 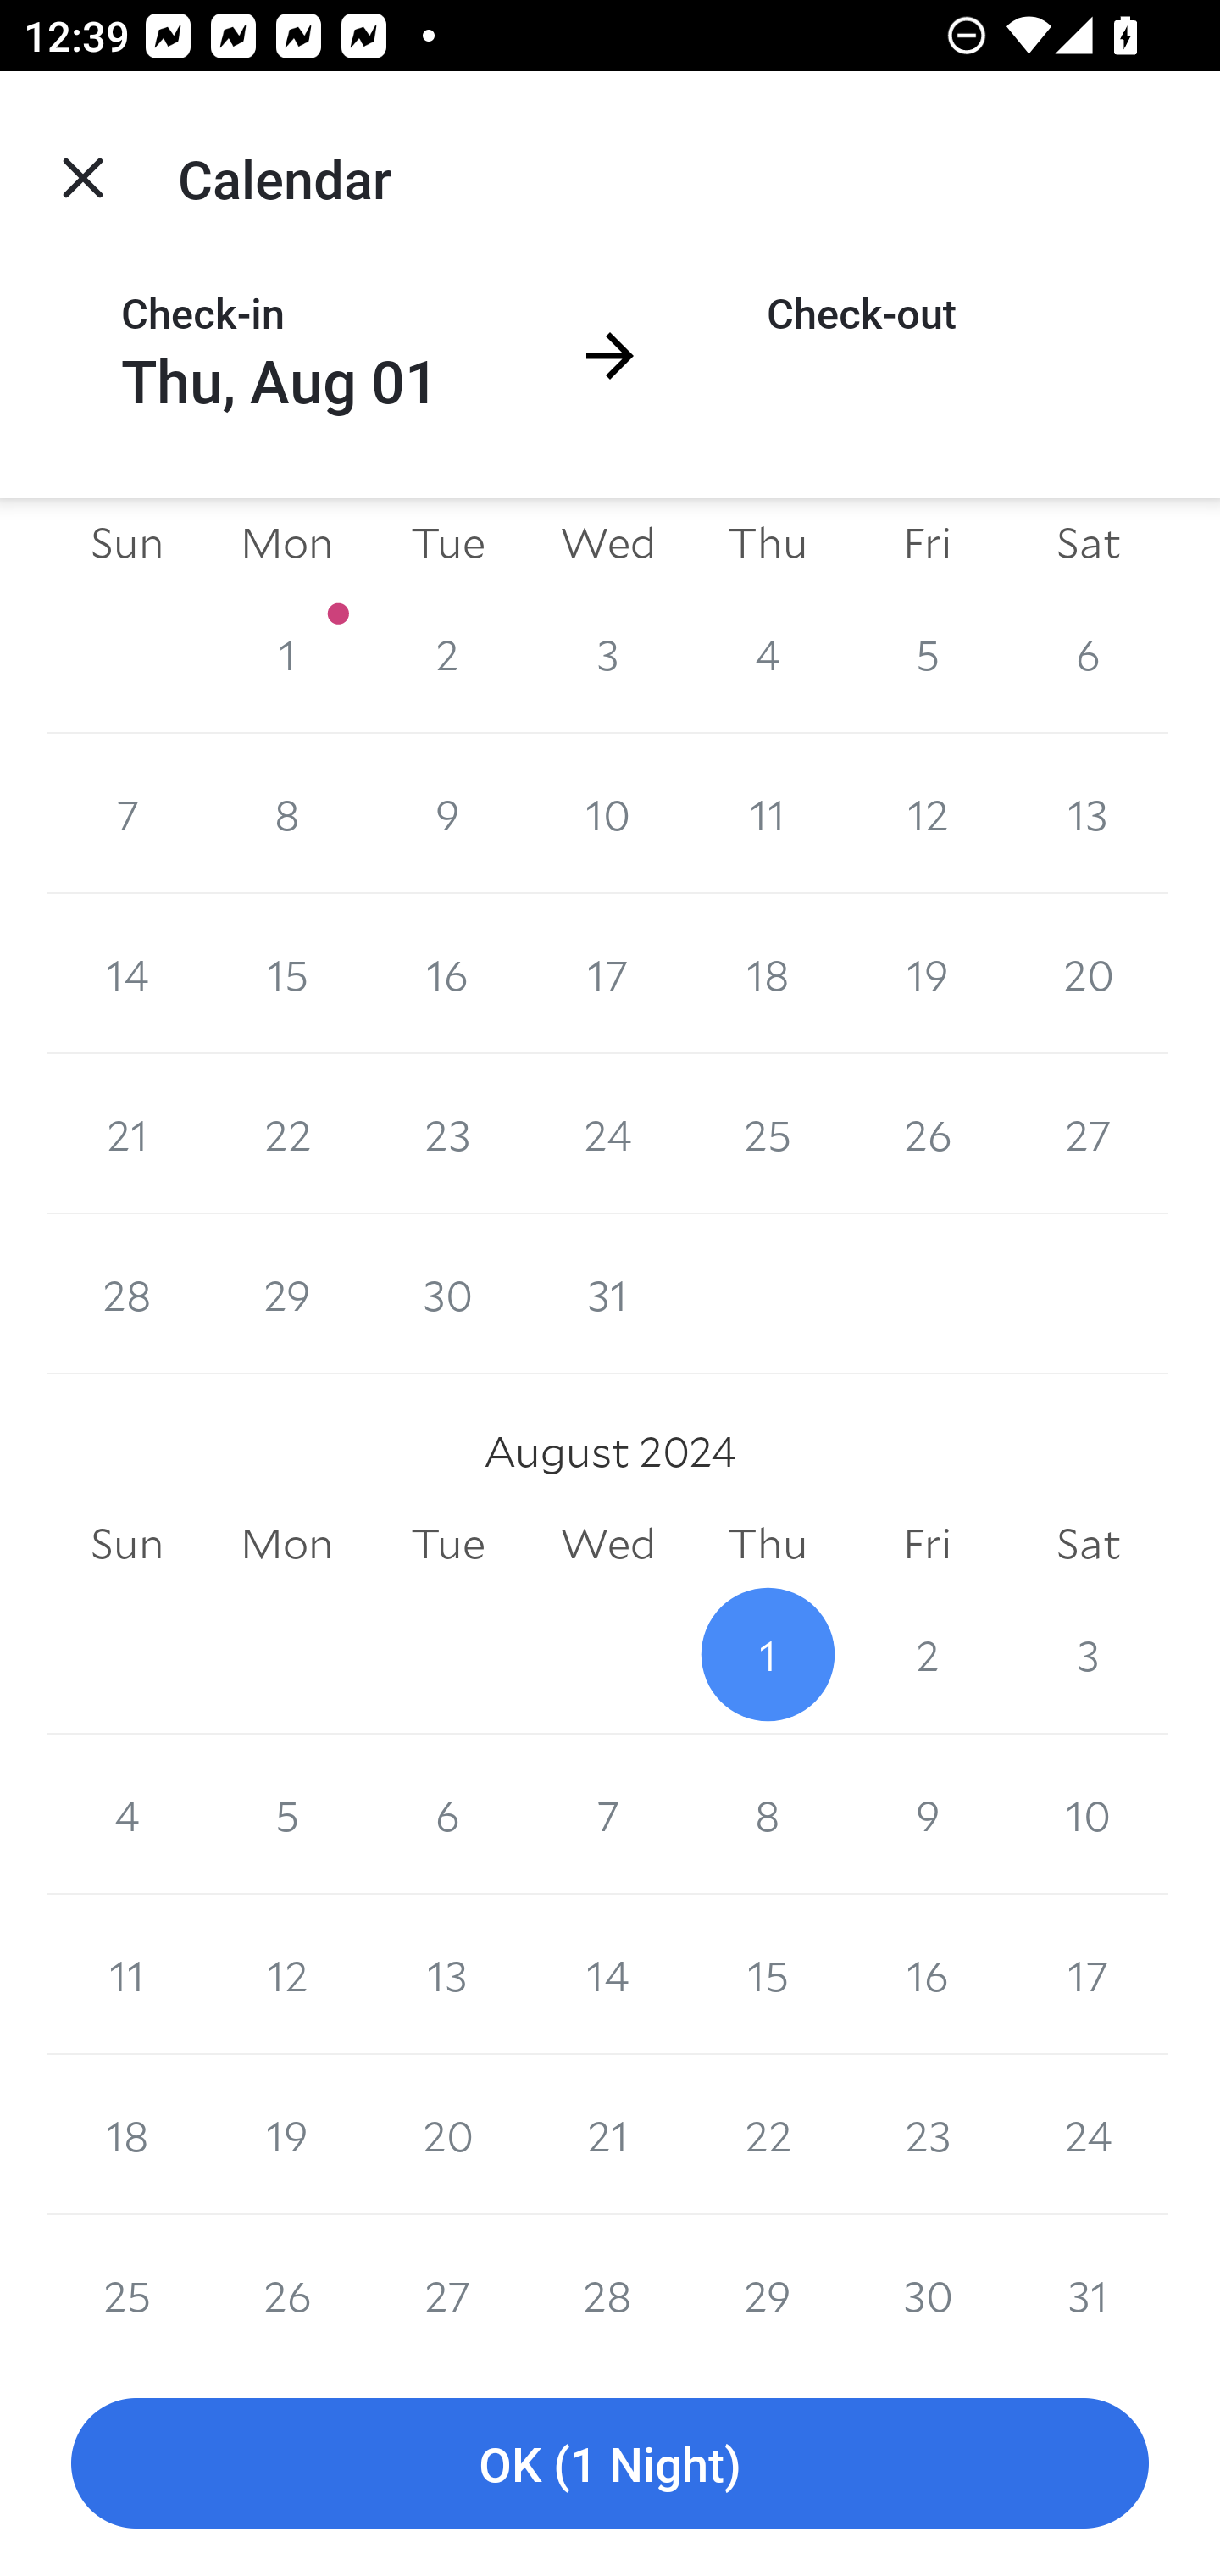 What do you see at coordinates (927, 973) in the screenshot?
I see `19 19 July 2024` at bounding box center [927, 973].